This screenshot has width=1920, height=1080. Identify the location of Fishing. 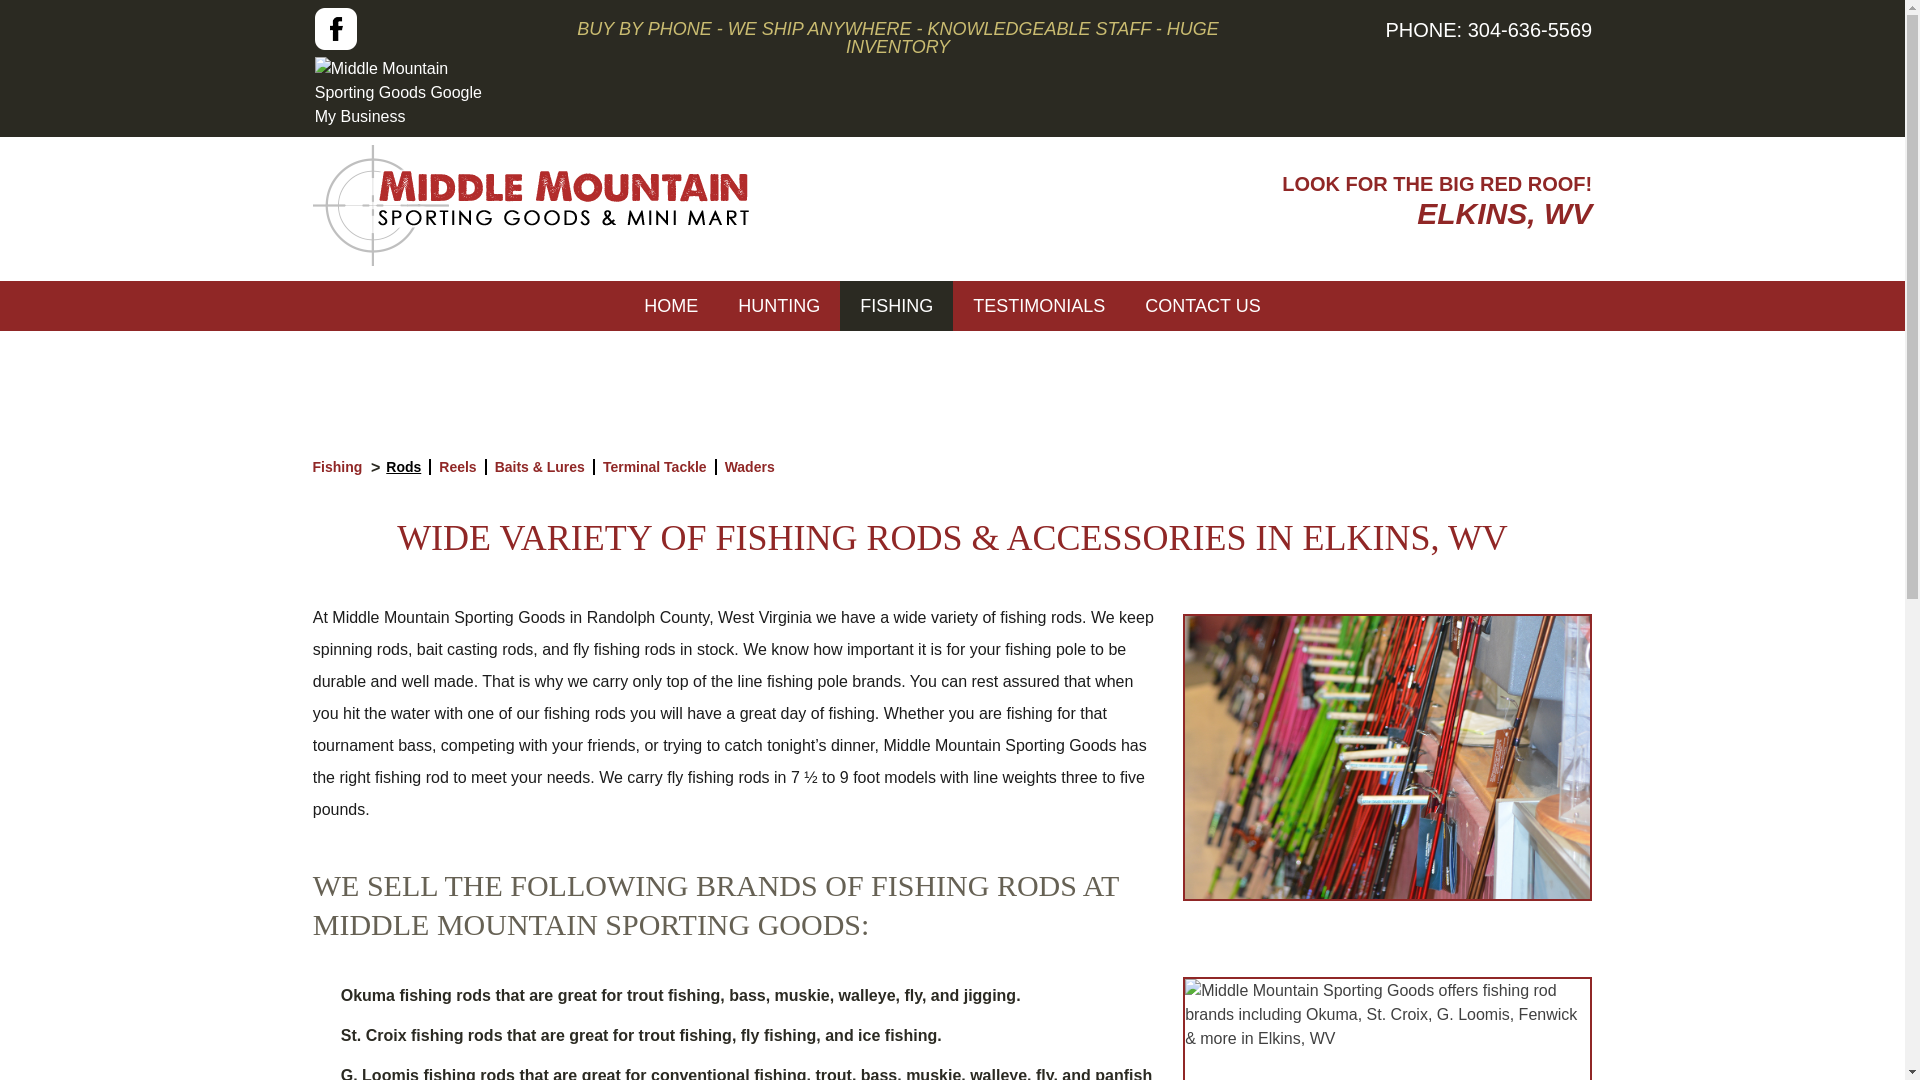
(336, 467).